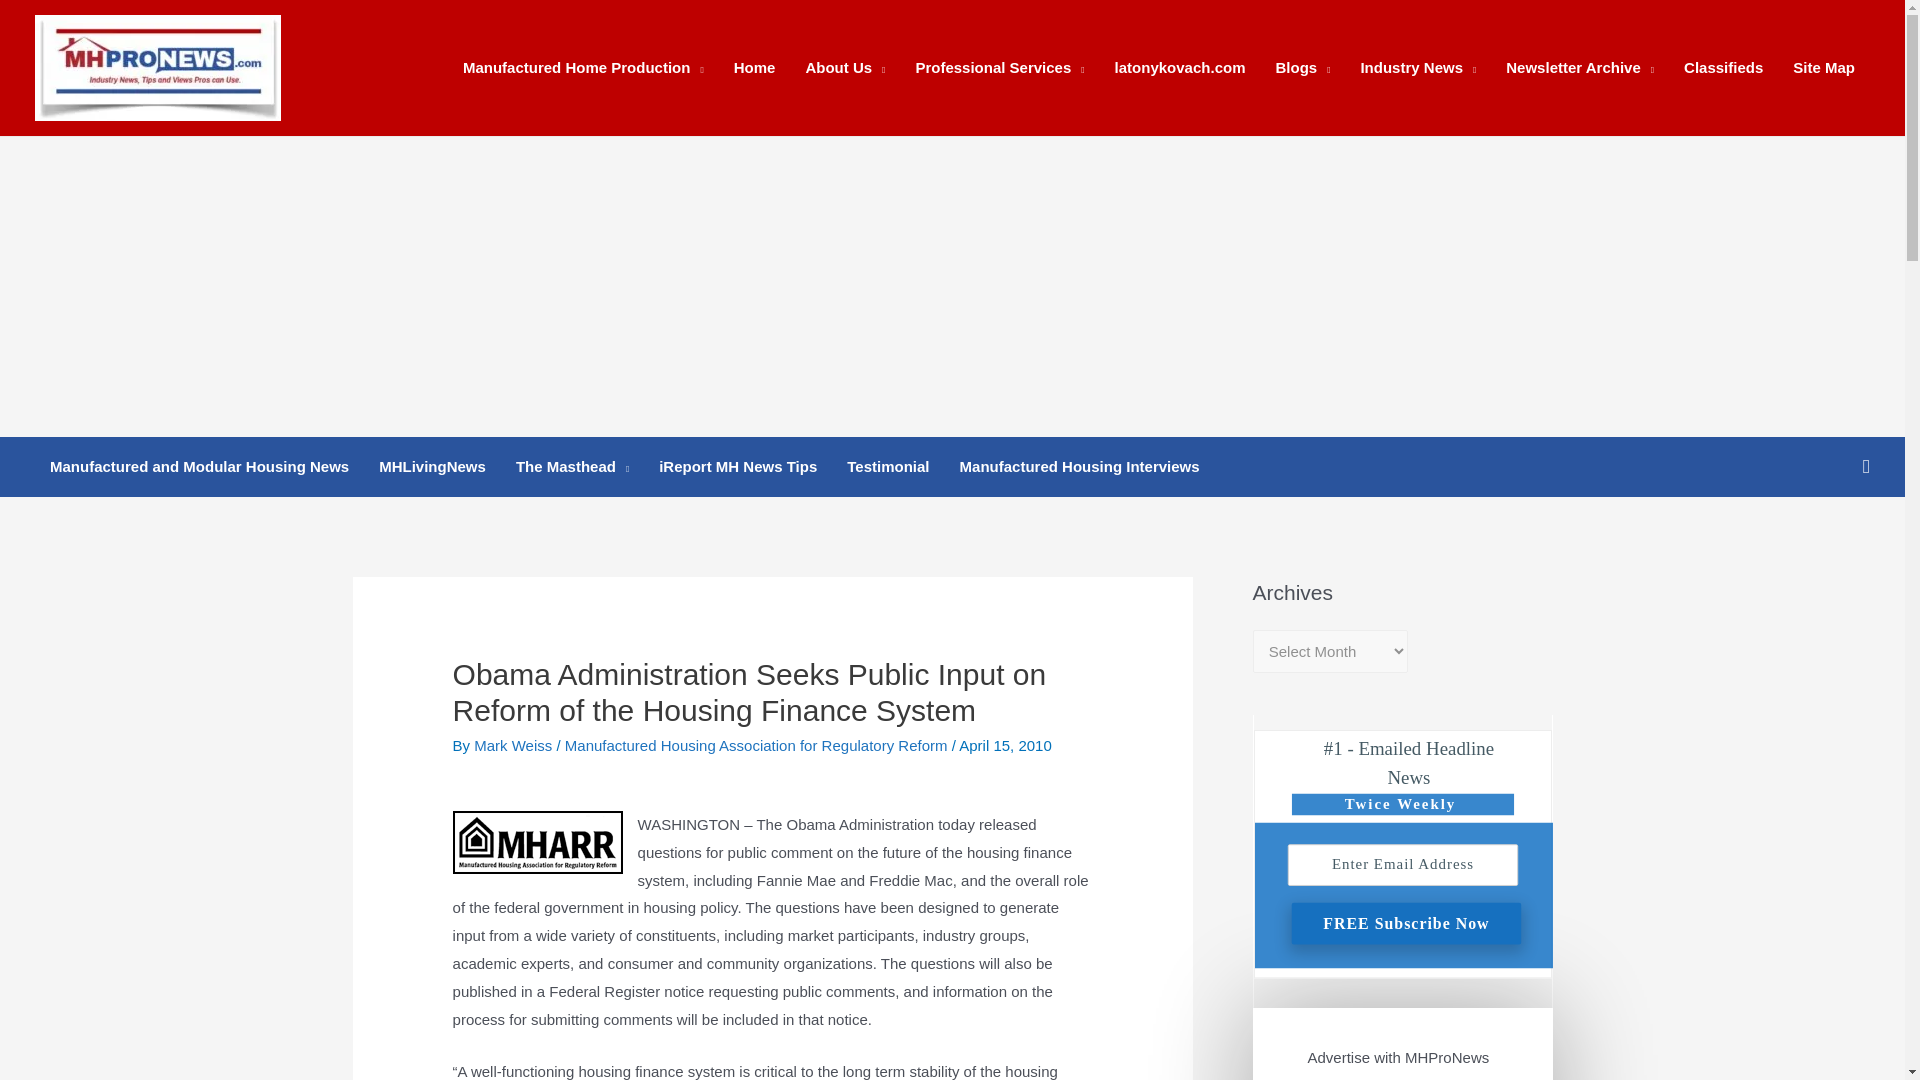 The height and width of the screenshot is (1080, 1920). I want to click on Home, so click(754, 68).